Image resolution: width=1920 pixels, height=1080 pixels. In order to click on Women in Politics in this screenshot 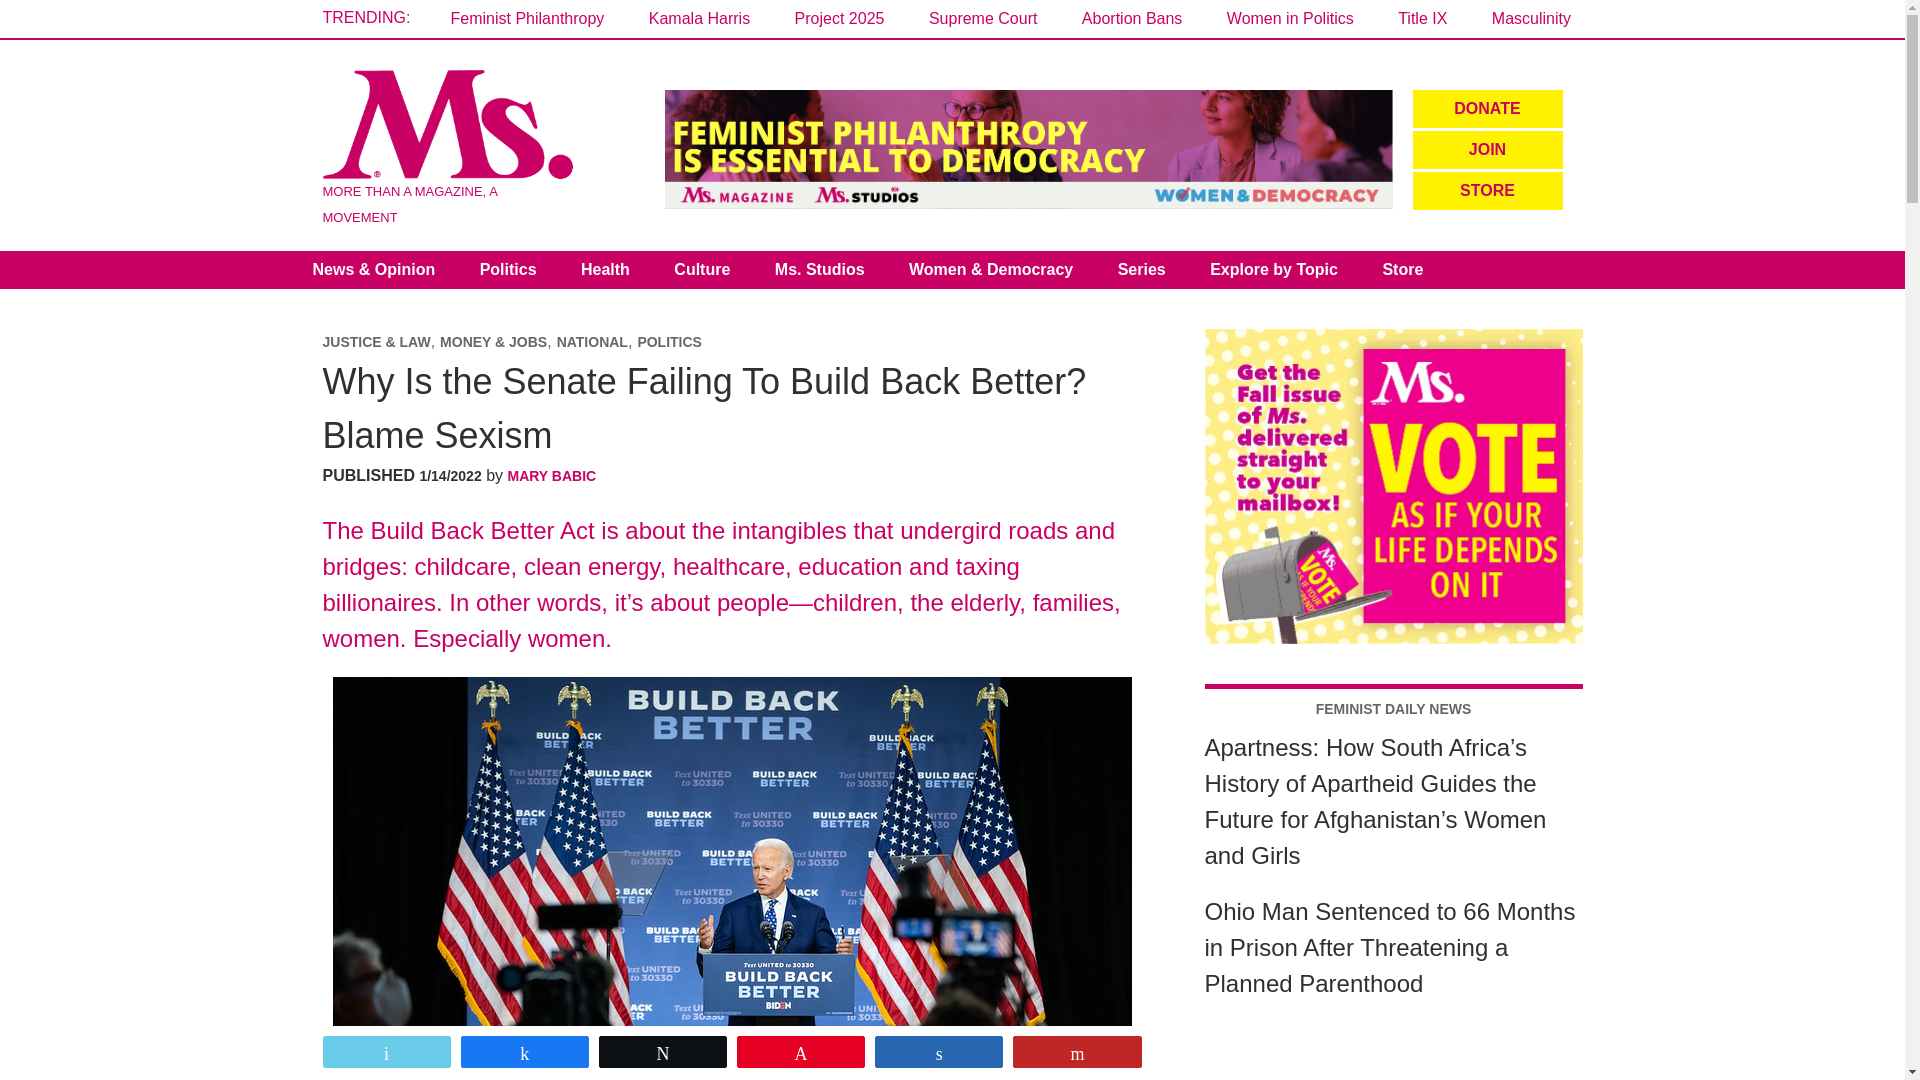, I will do `click(1290, 18)`.